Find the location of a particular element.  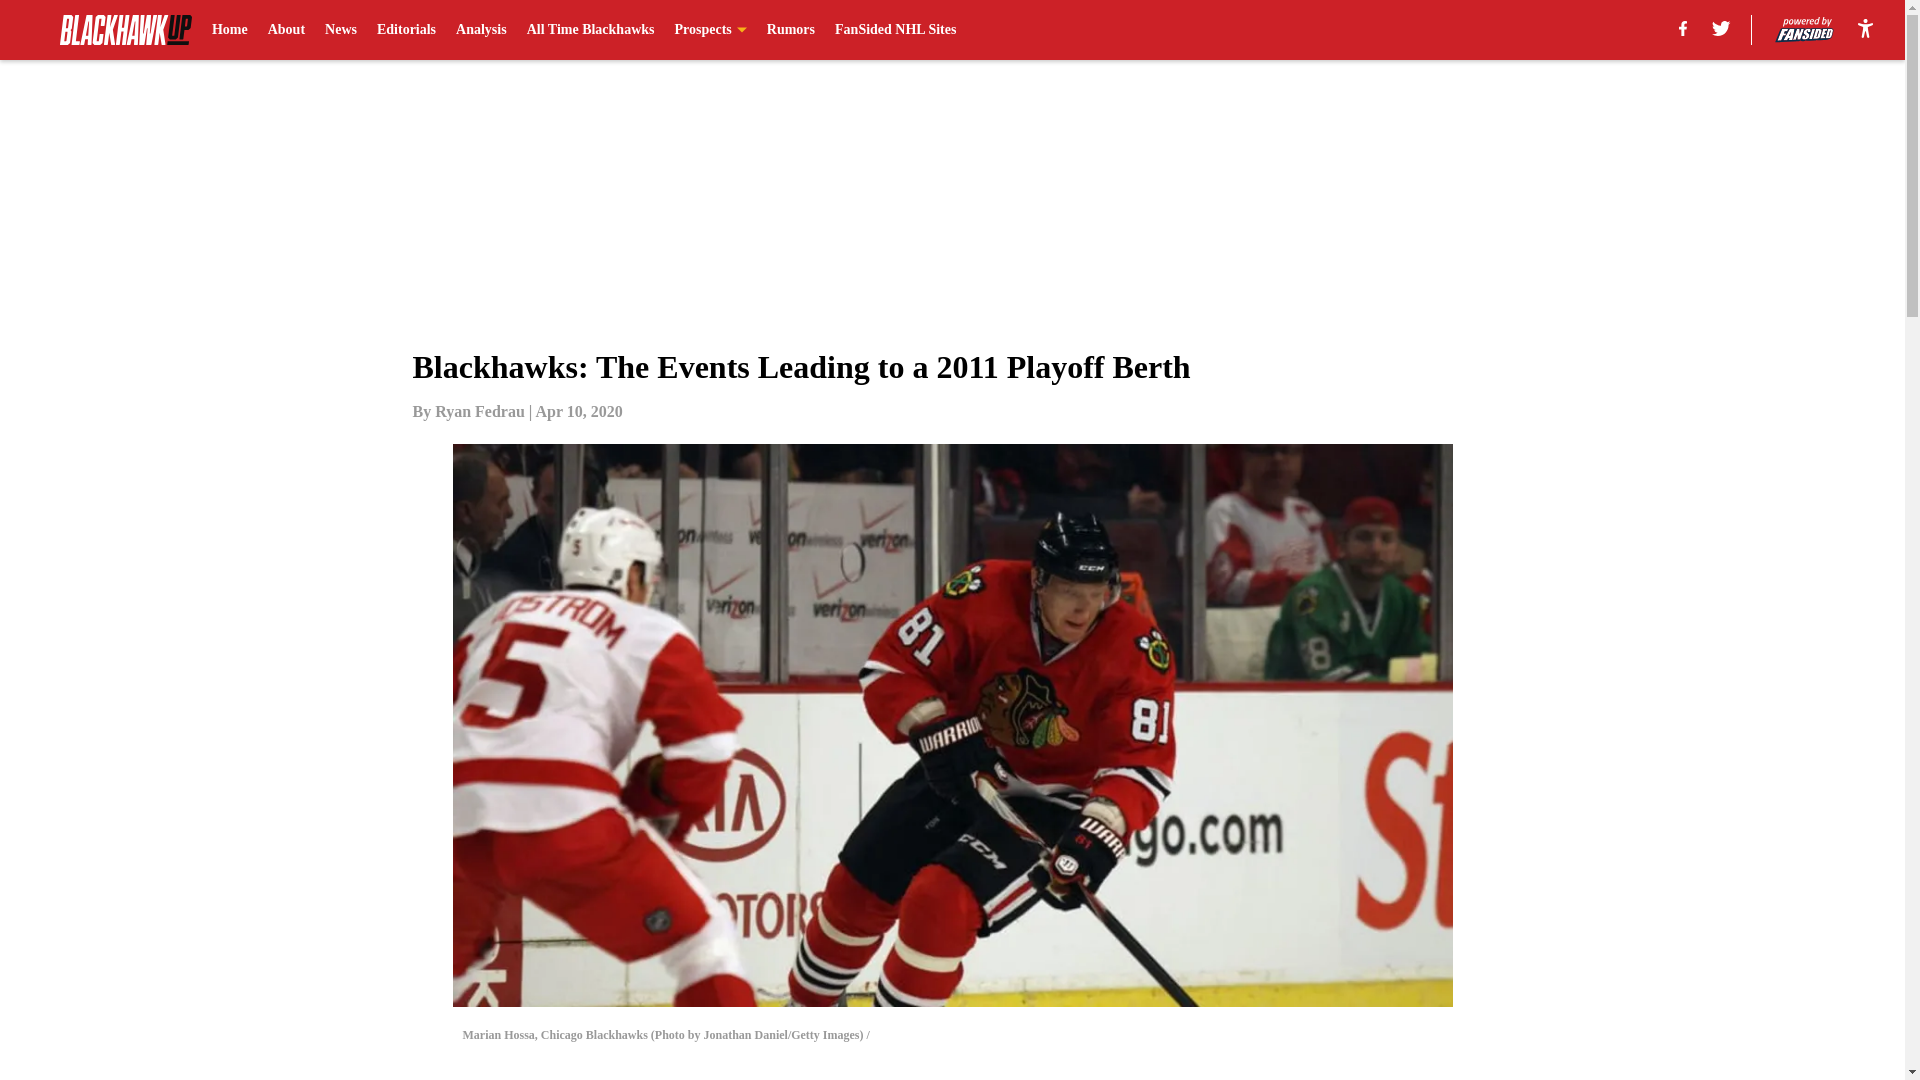

Home is located at coordinates (229, 30).